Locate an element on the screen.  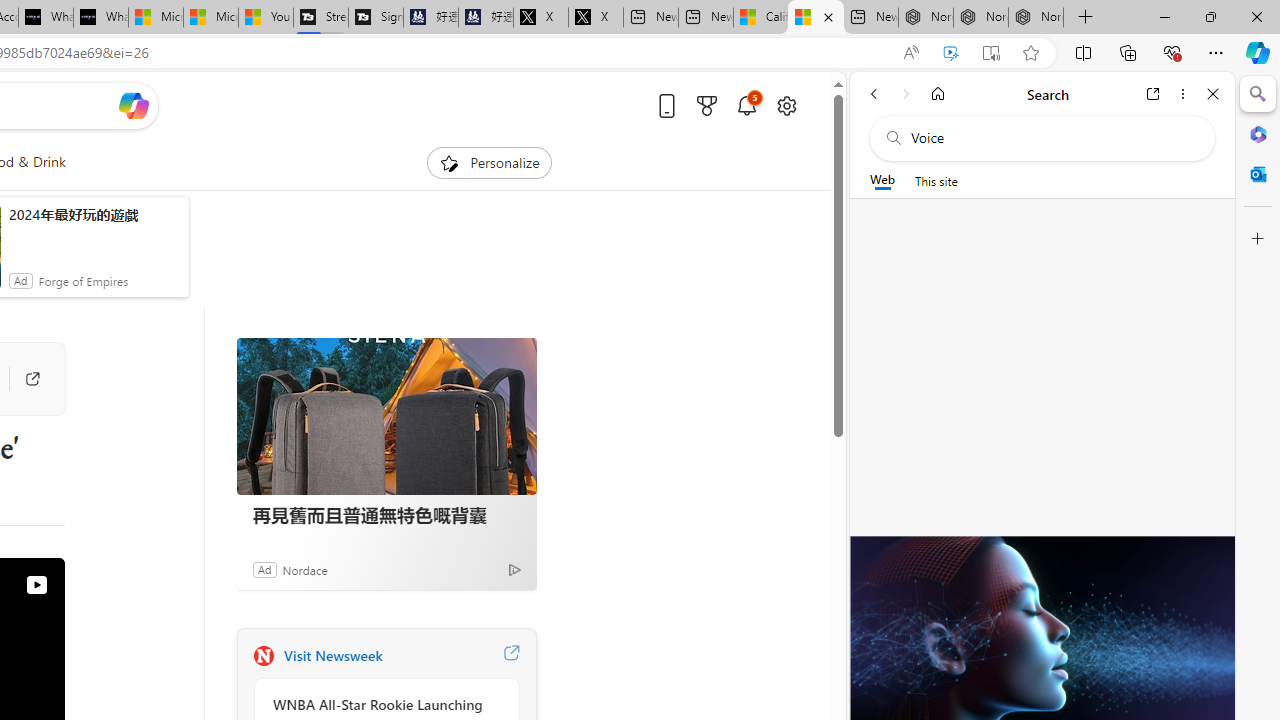
Personalize is located at coordinates (488, 162).